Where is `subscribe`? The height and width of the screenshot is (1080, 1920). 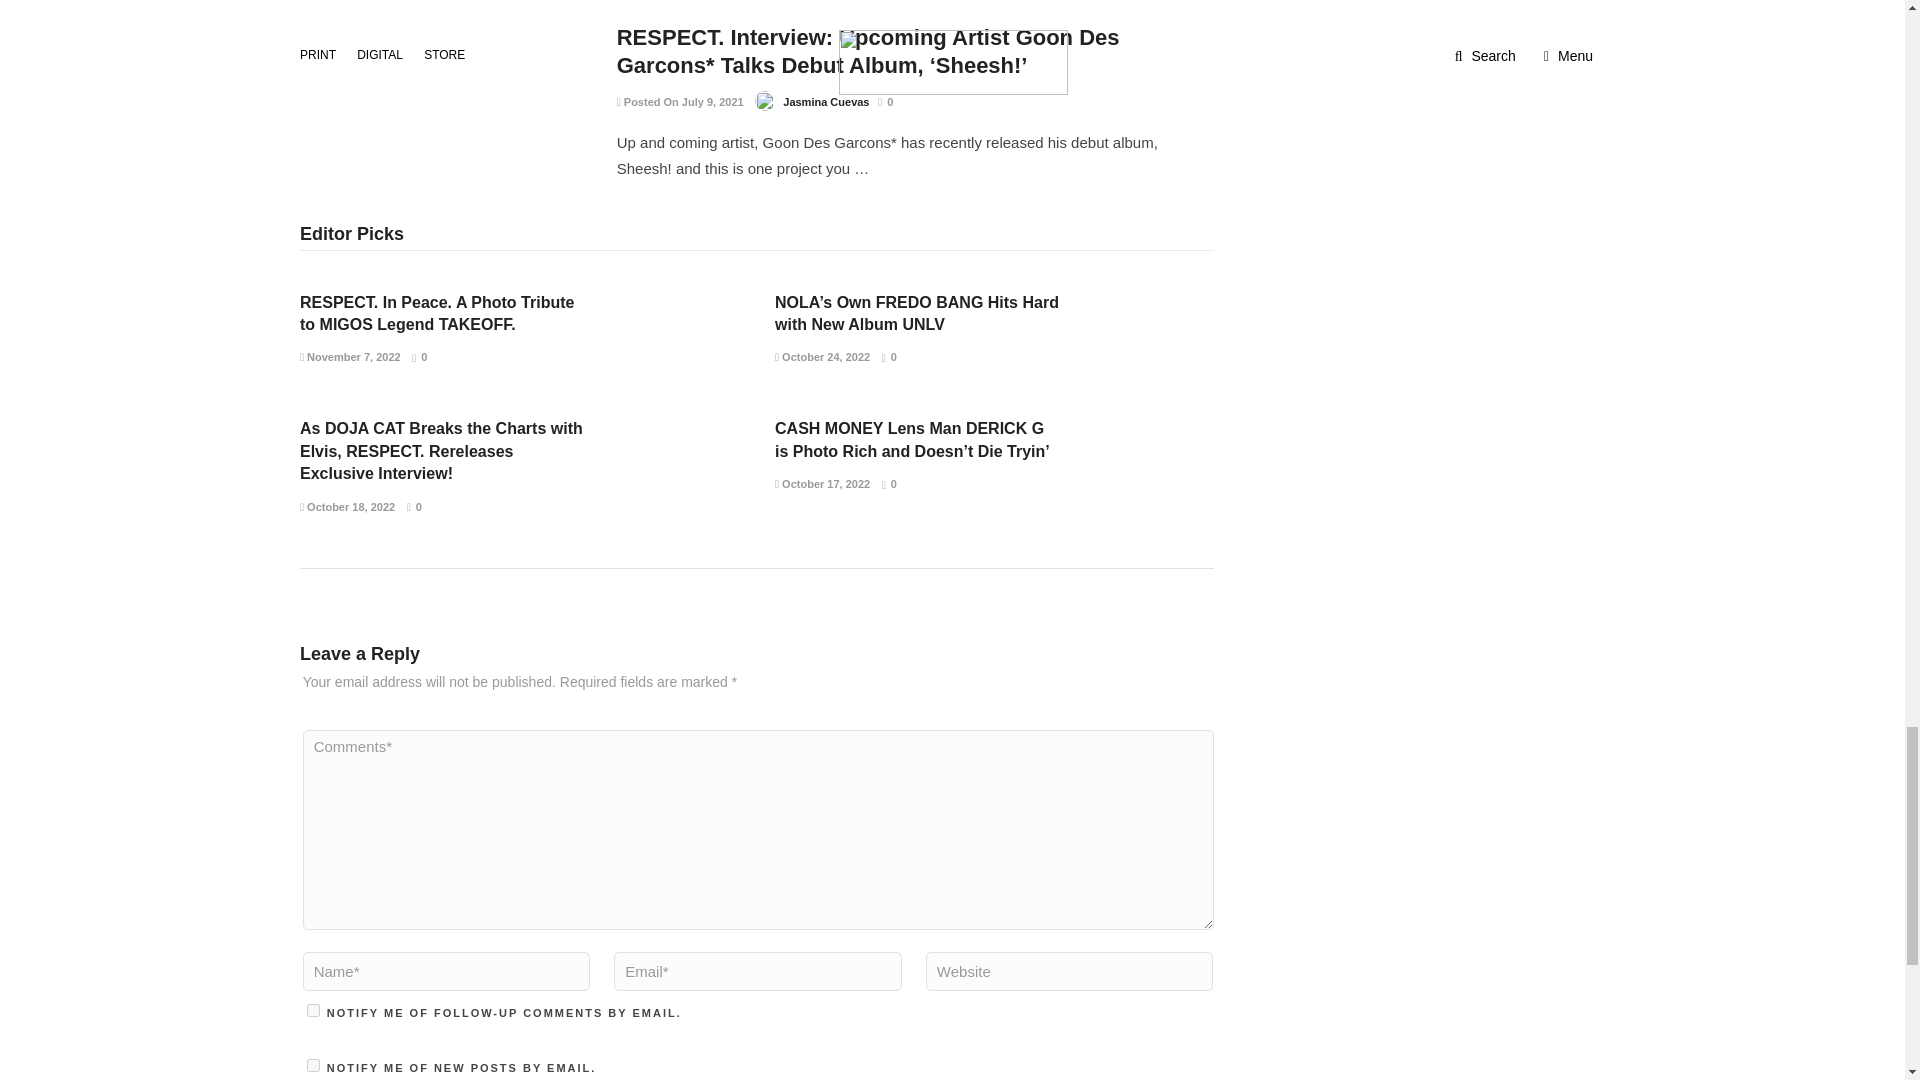 subscribe is located at coordinates (314, 1066).